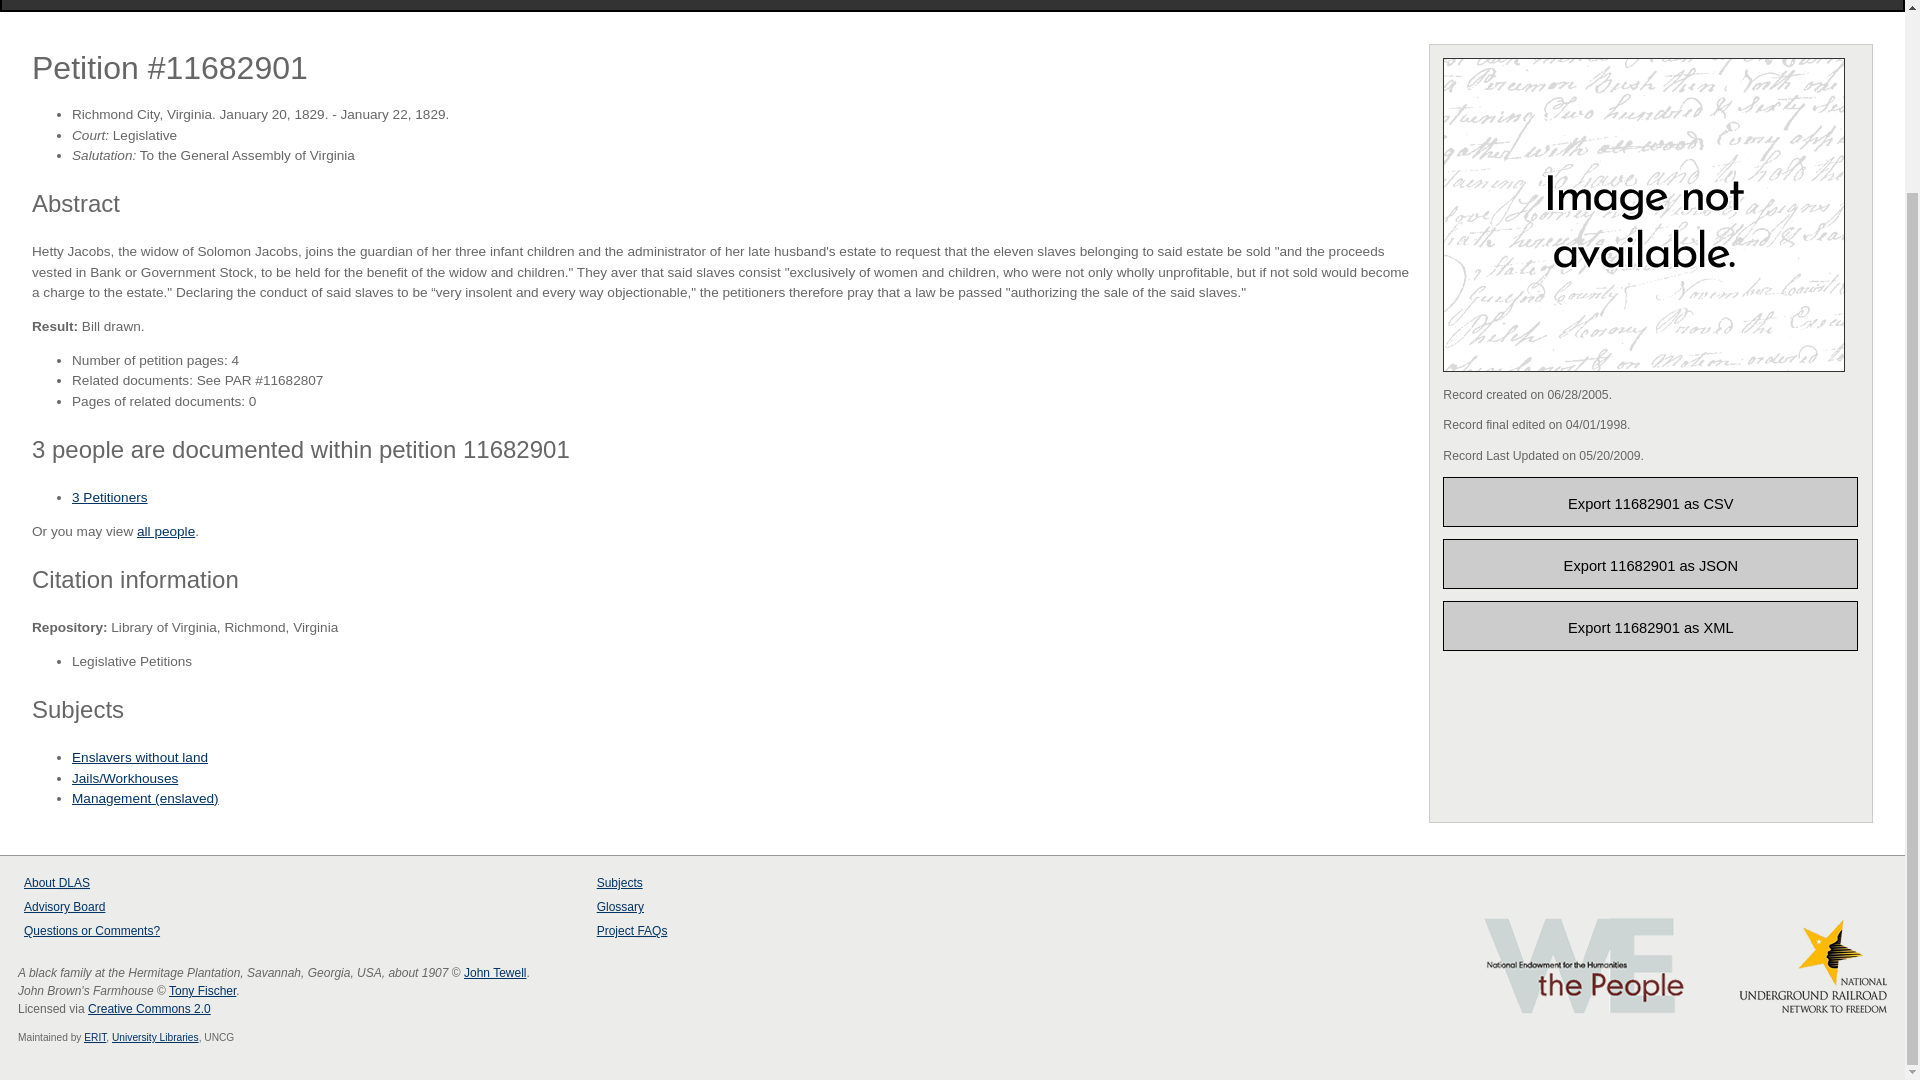 The height and width of the screenshot is (1080, 1920). I want to click on Project FAQs, so click(632, 931).